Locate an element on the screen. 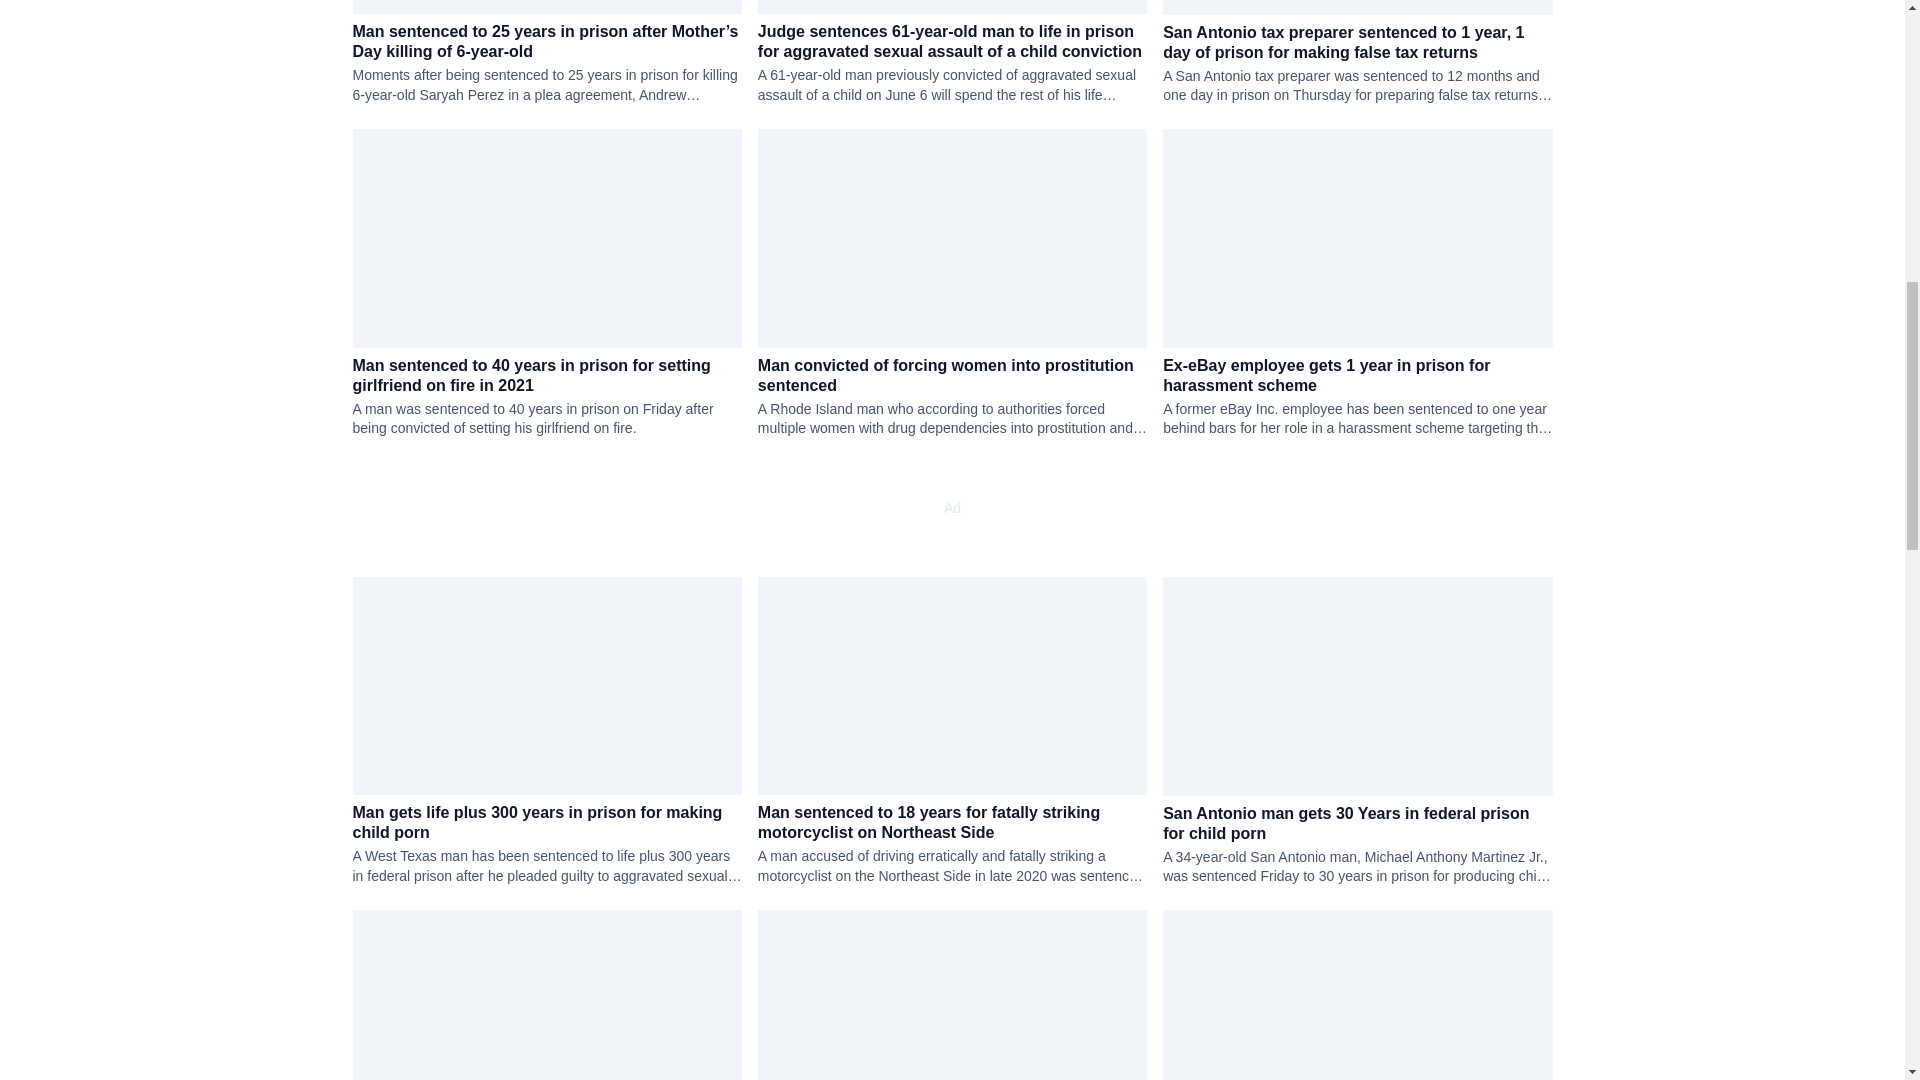 This screenshot has width=1920, height=1080. Man gets life plus 300 years in prison for making child porn is located at coordinates (546, 823).